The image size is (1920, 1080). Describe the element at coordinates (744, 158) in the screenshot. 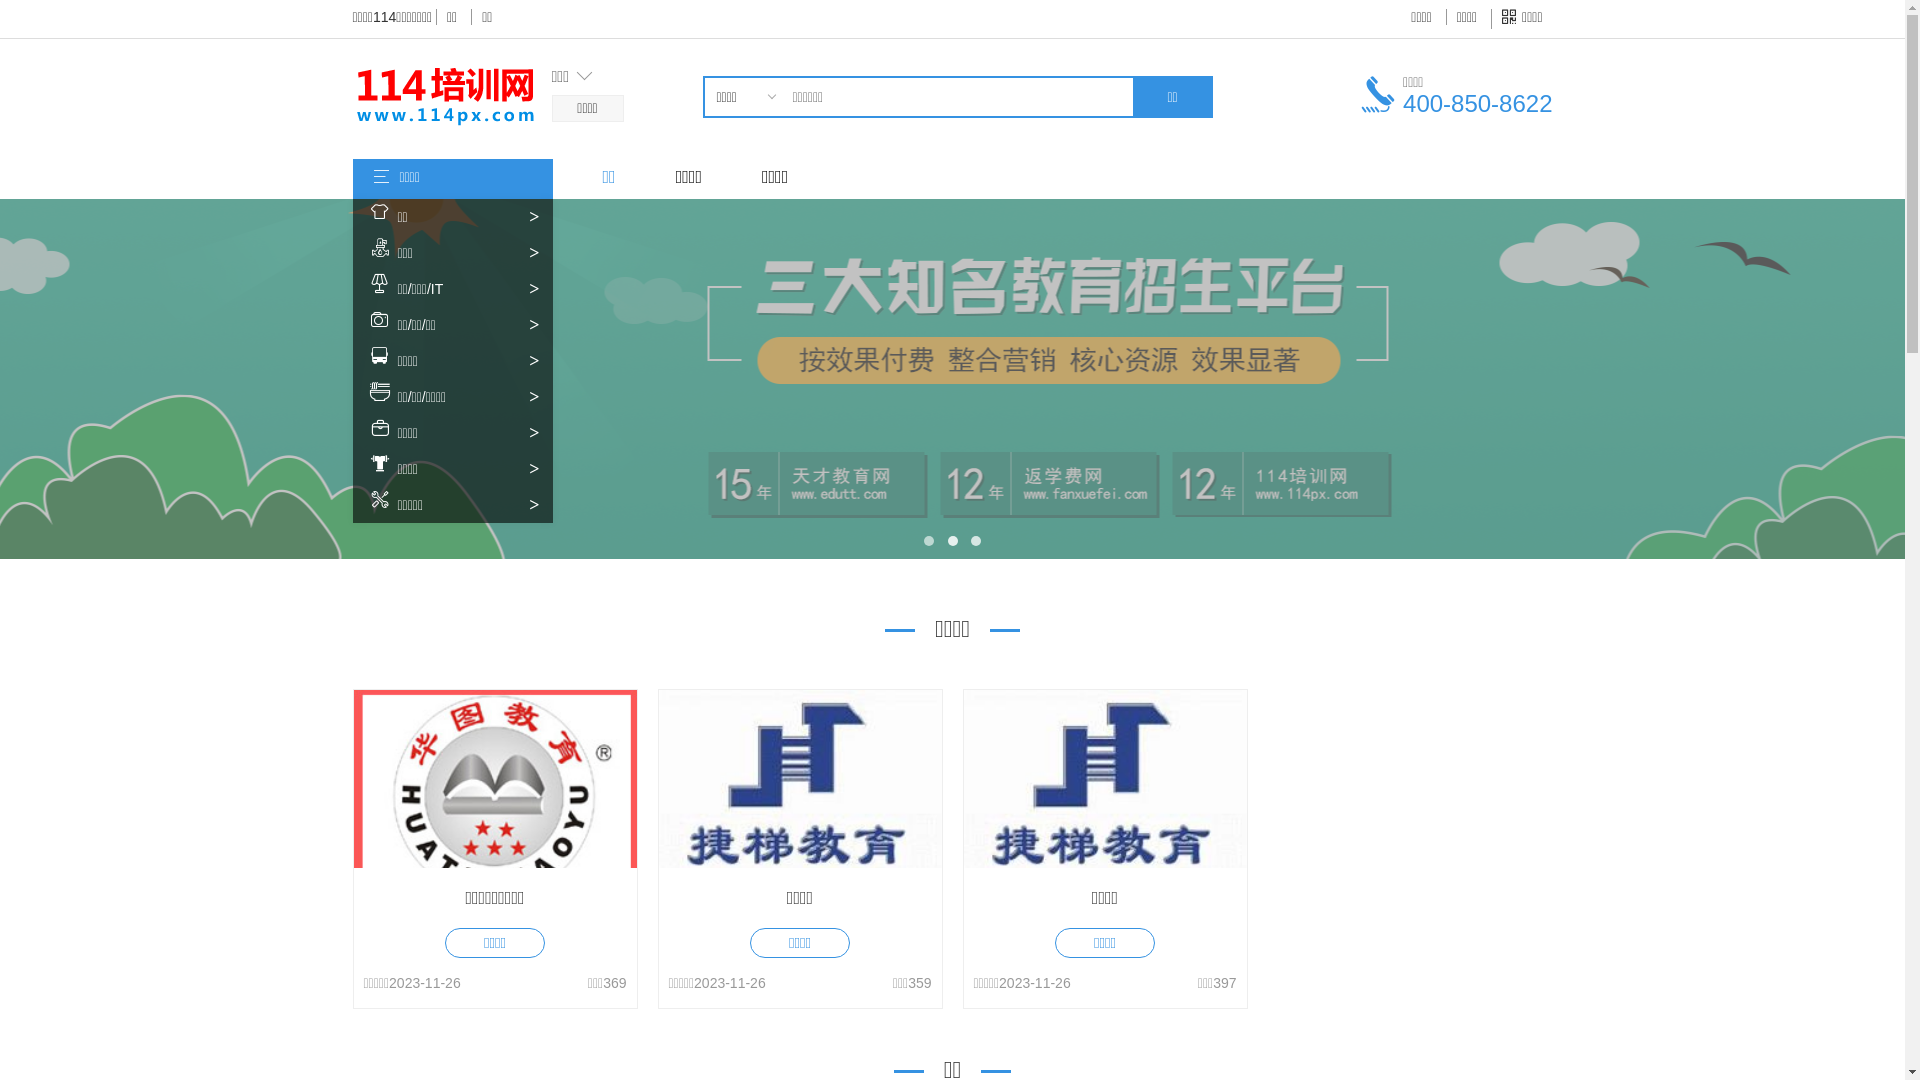

I see `0` at that location.